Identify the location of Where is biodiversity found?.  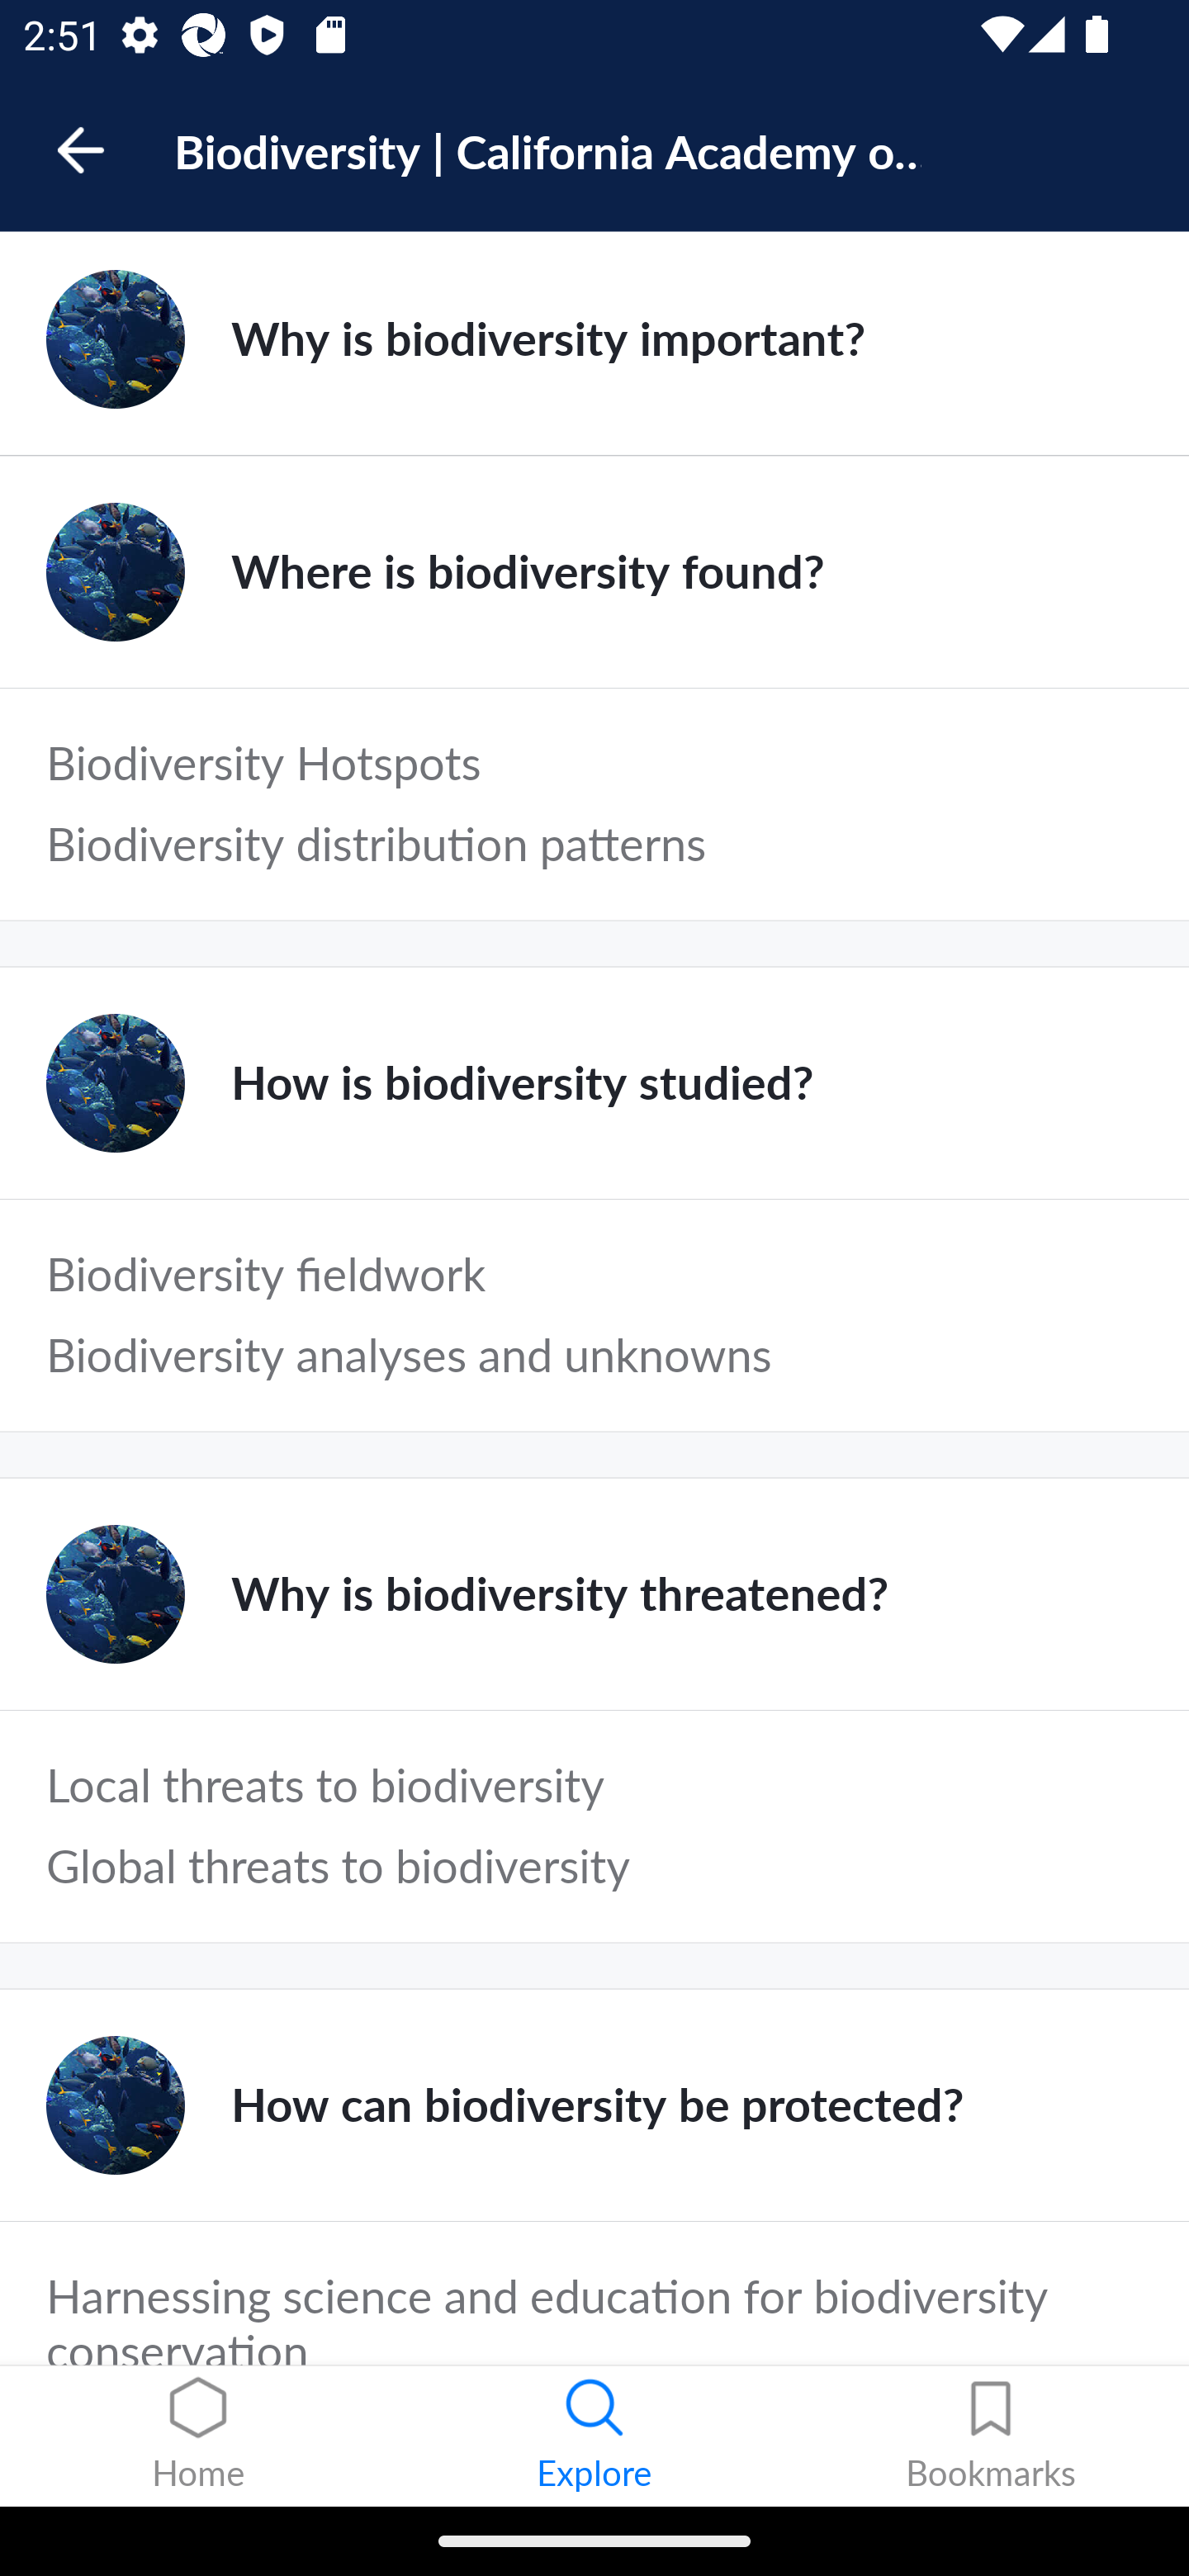
(594, 571).